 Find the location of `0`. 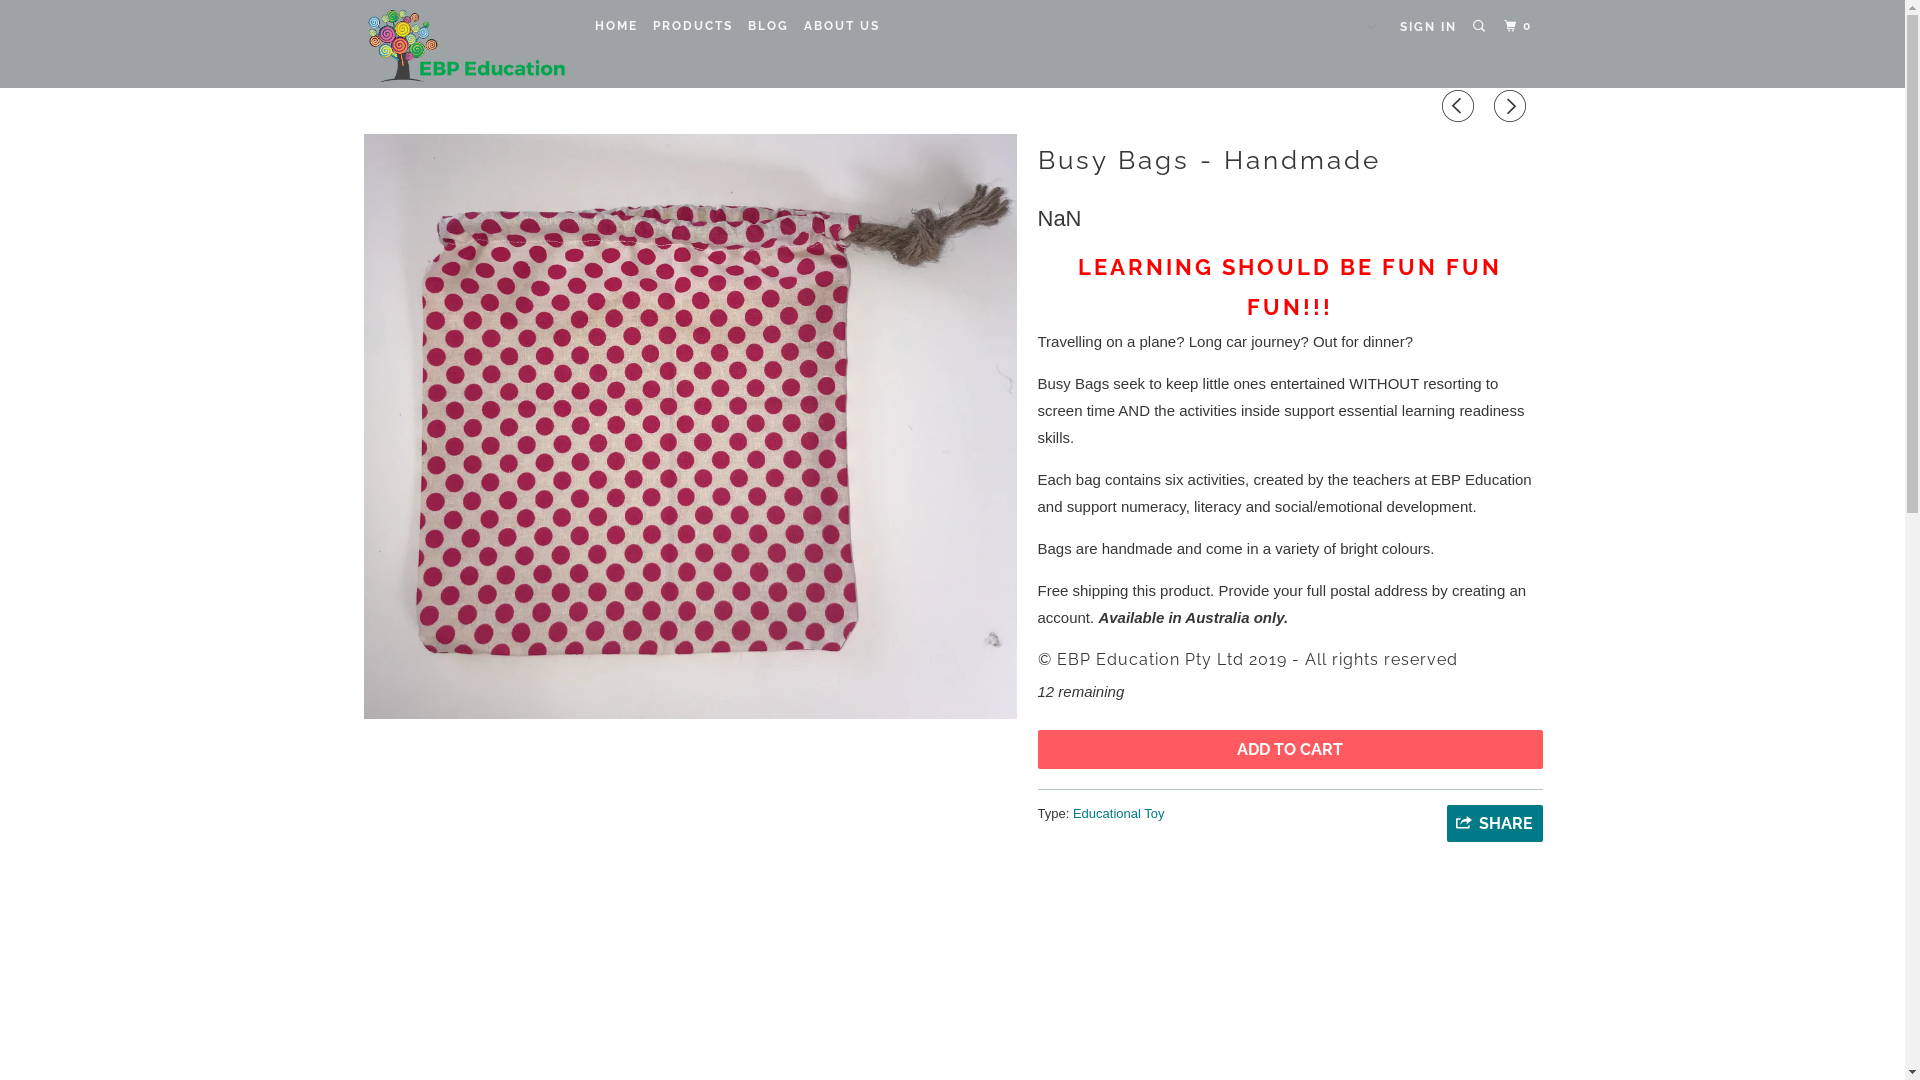

0 is located at coordinates (1520, 26).